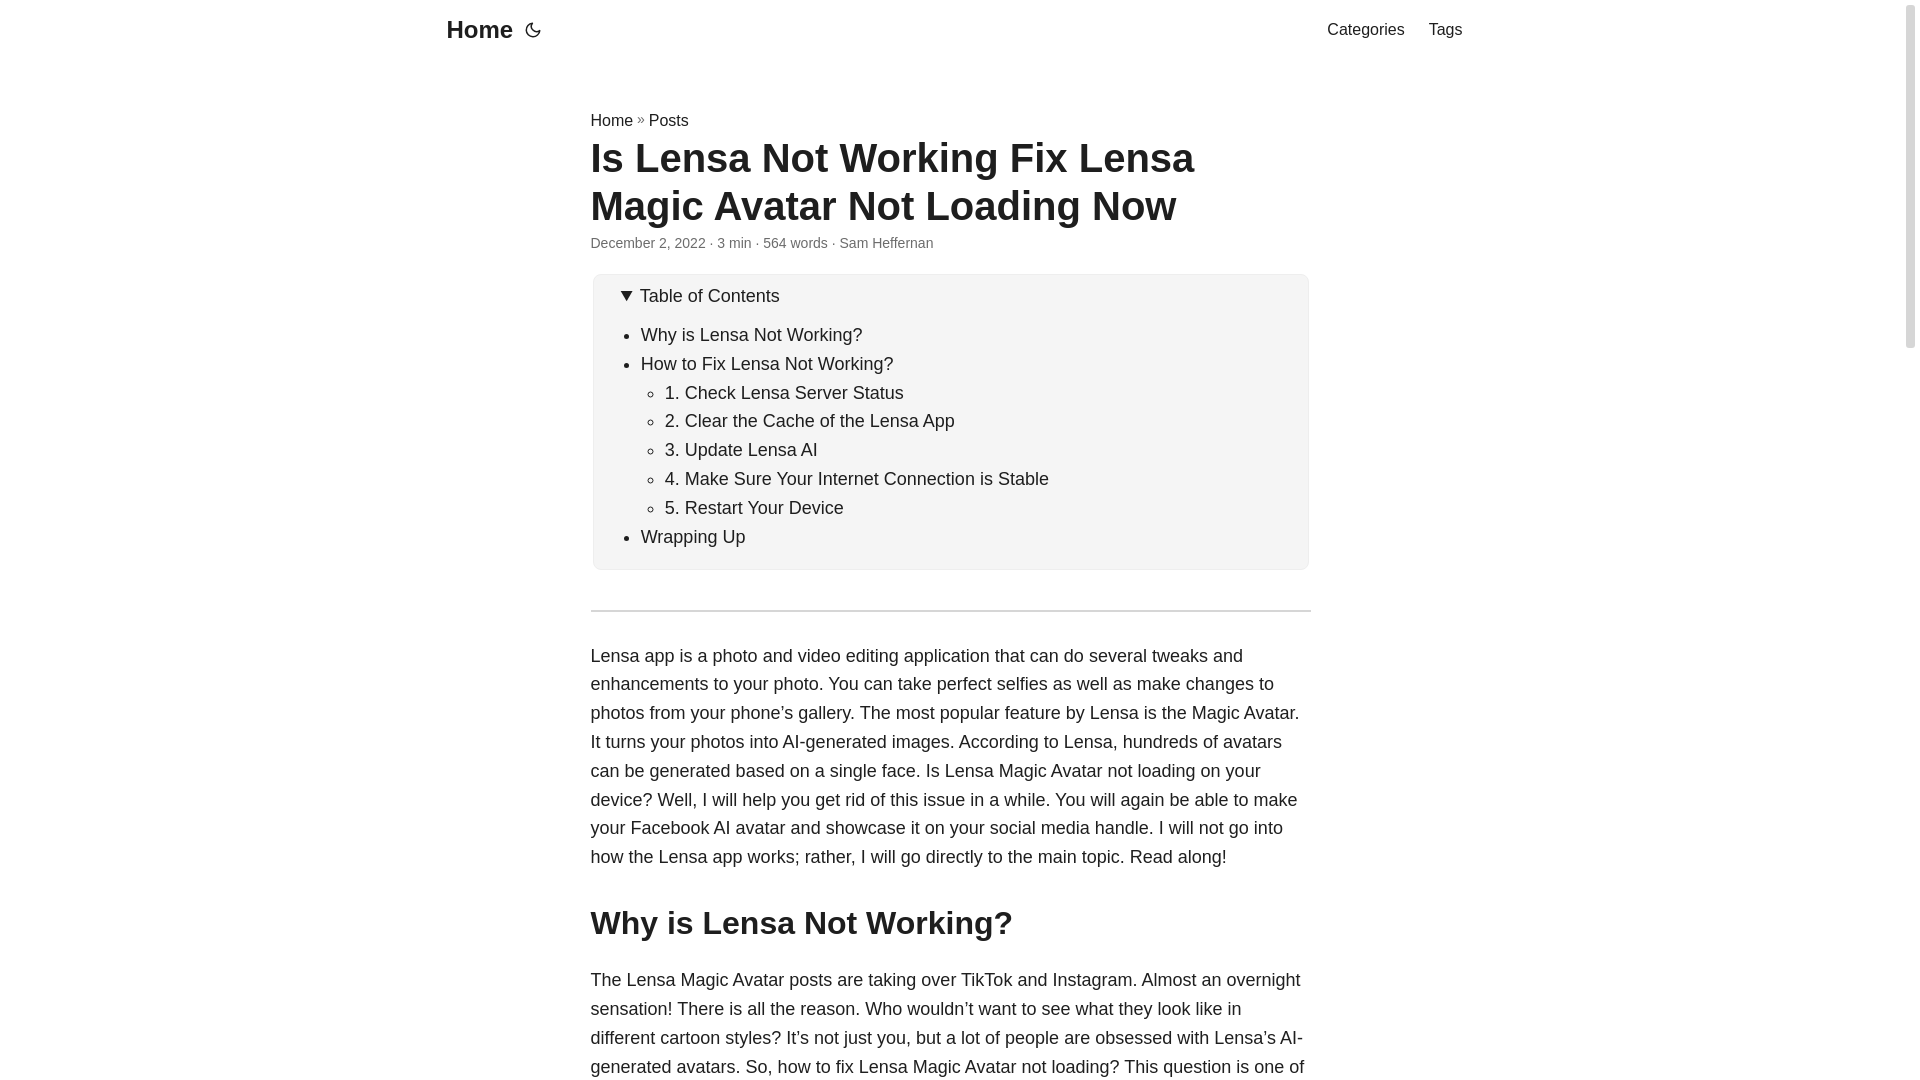  Describe the element at coordinates (668, 120) in the screenshot. I see `Posts` at that location.